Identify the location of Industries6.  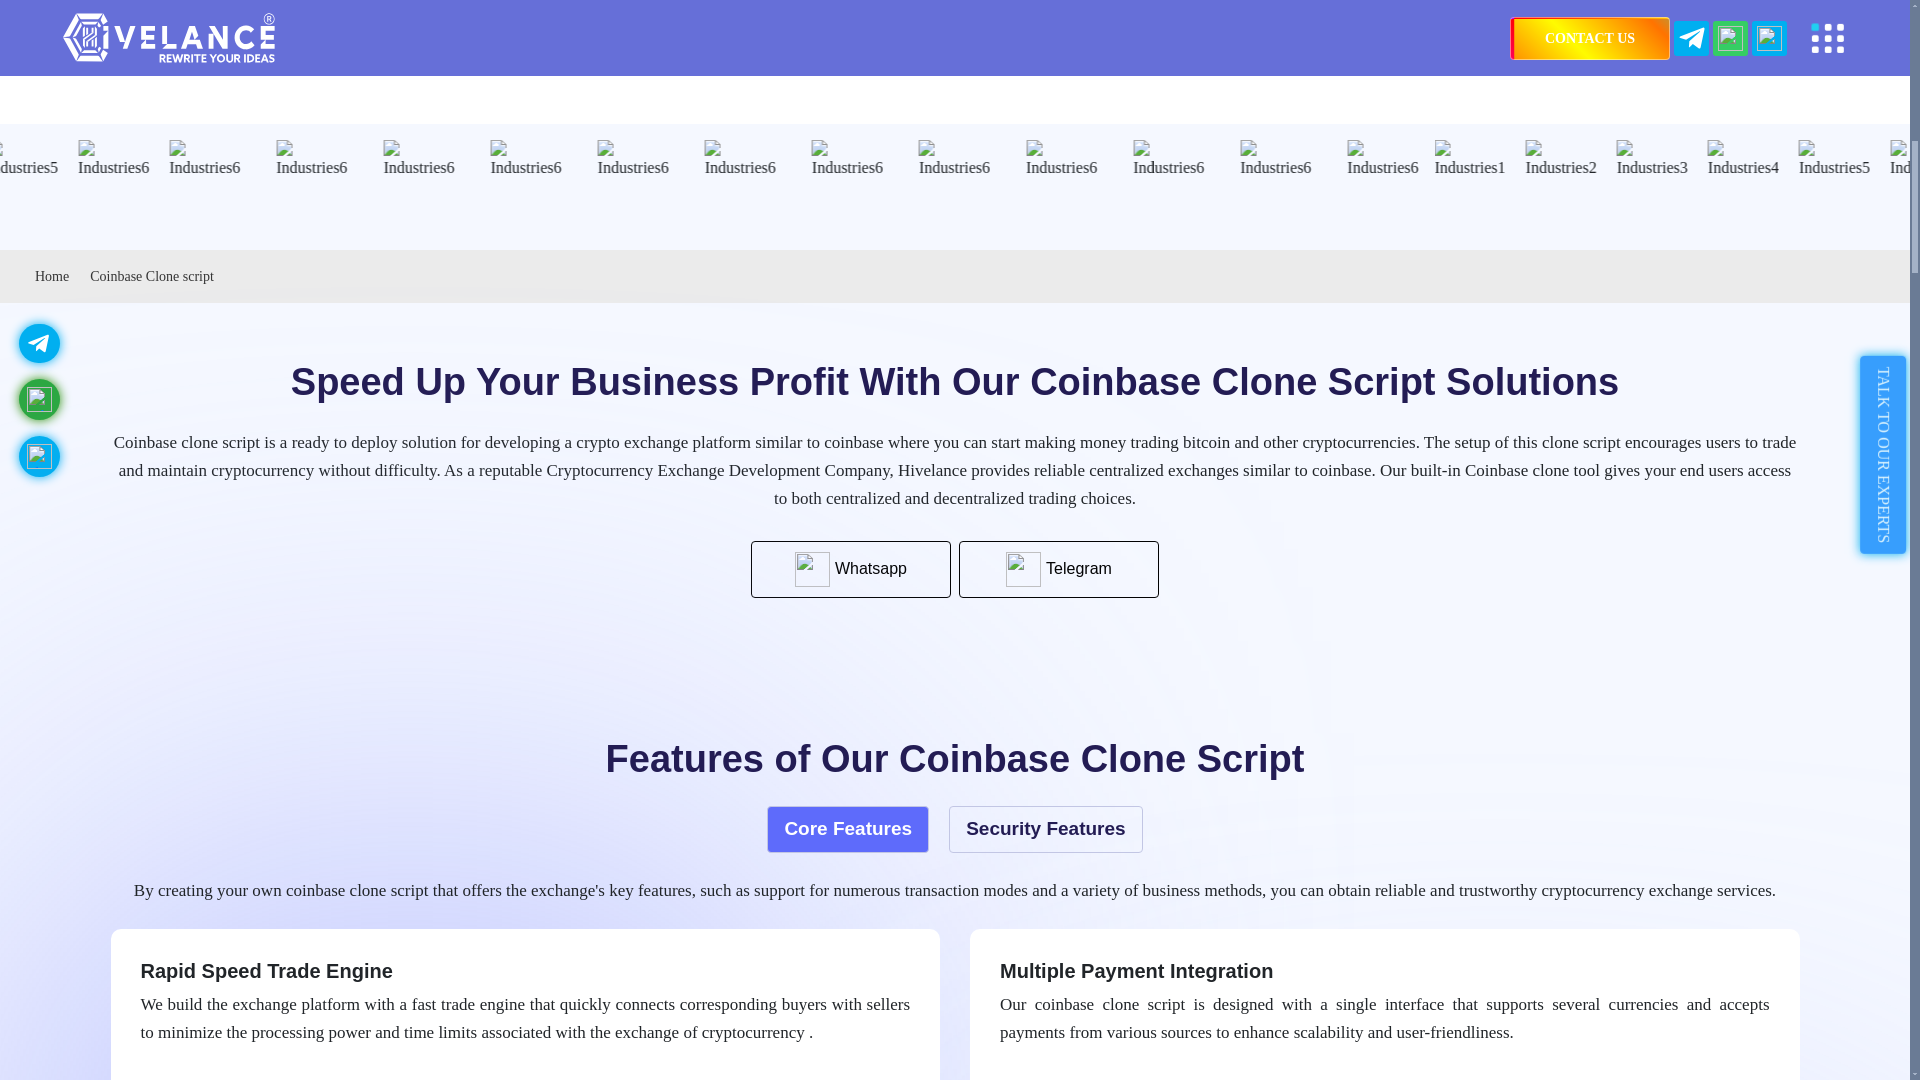
(640, 160).